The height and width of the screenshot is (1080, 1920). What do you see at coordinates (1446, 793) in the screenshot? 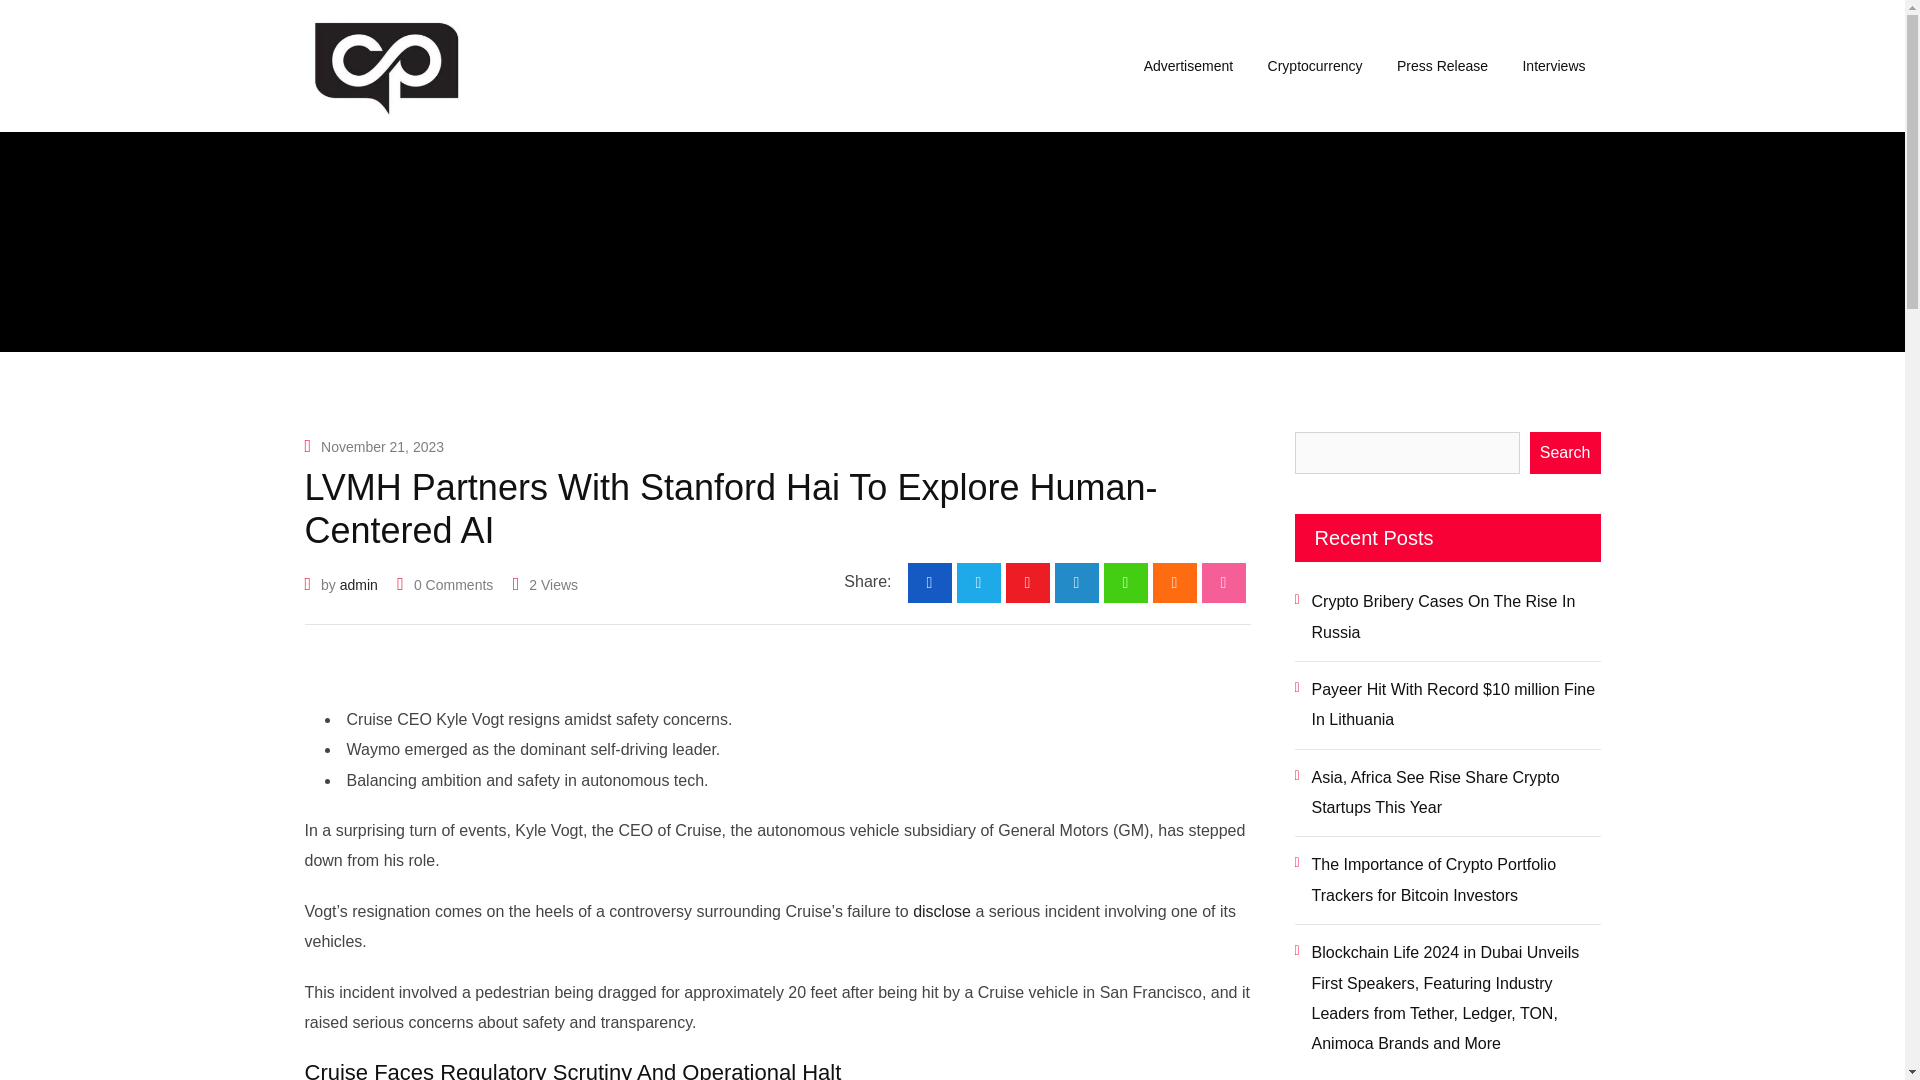
I see `Asia, Africa See Rise Share Crypto Startups This Year` at bounding box center [1446, 793].